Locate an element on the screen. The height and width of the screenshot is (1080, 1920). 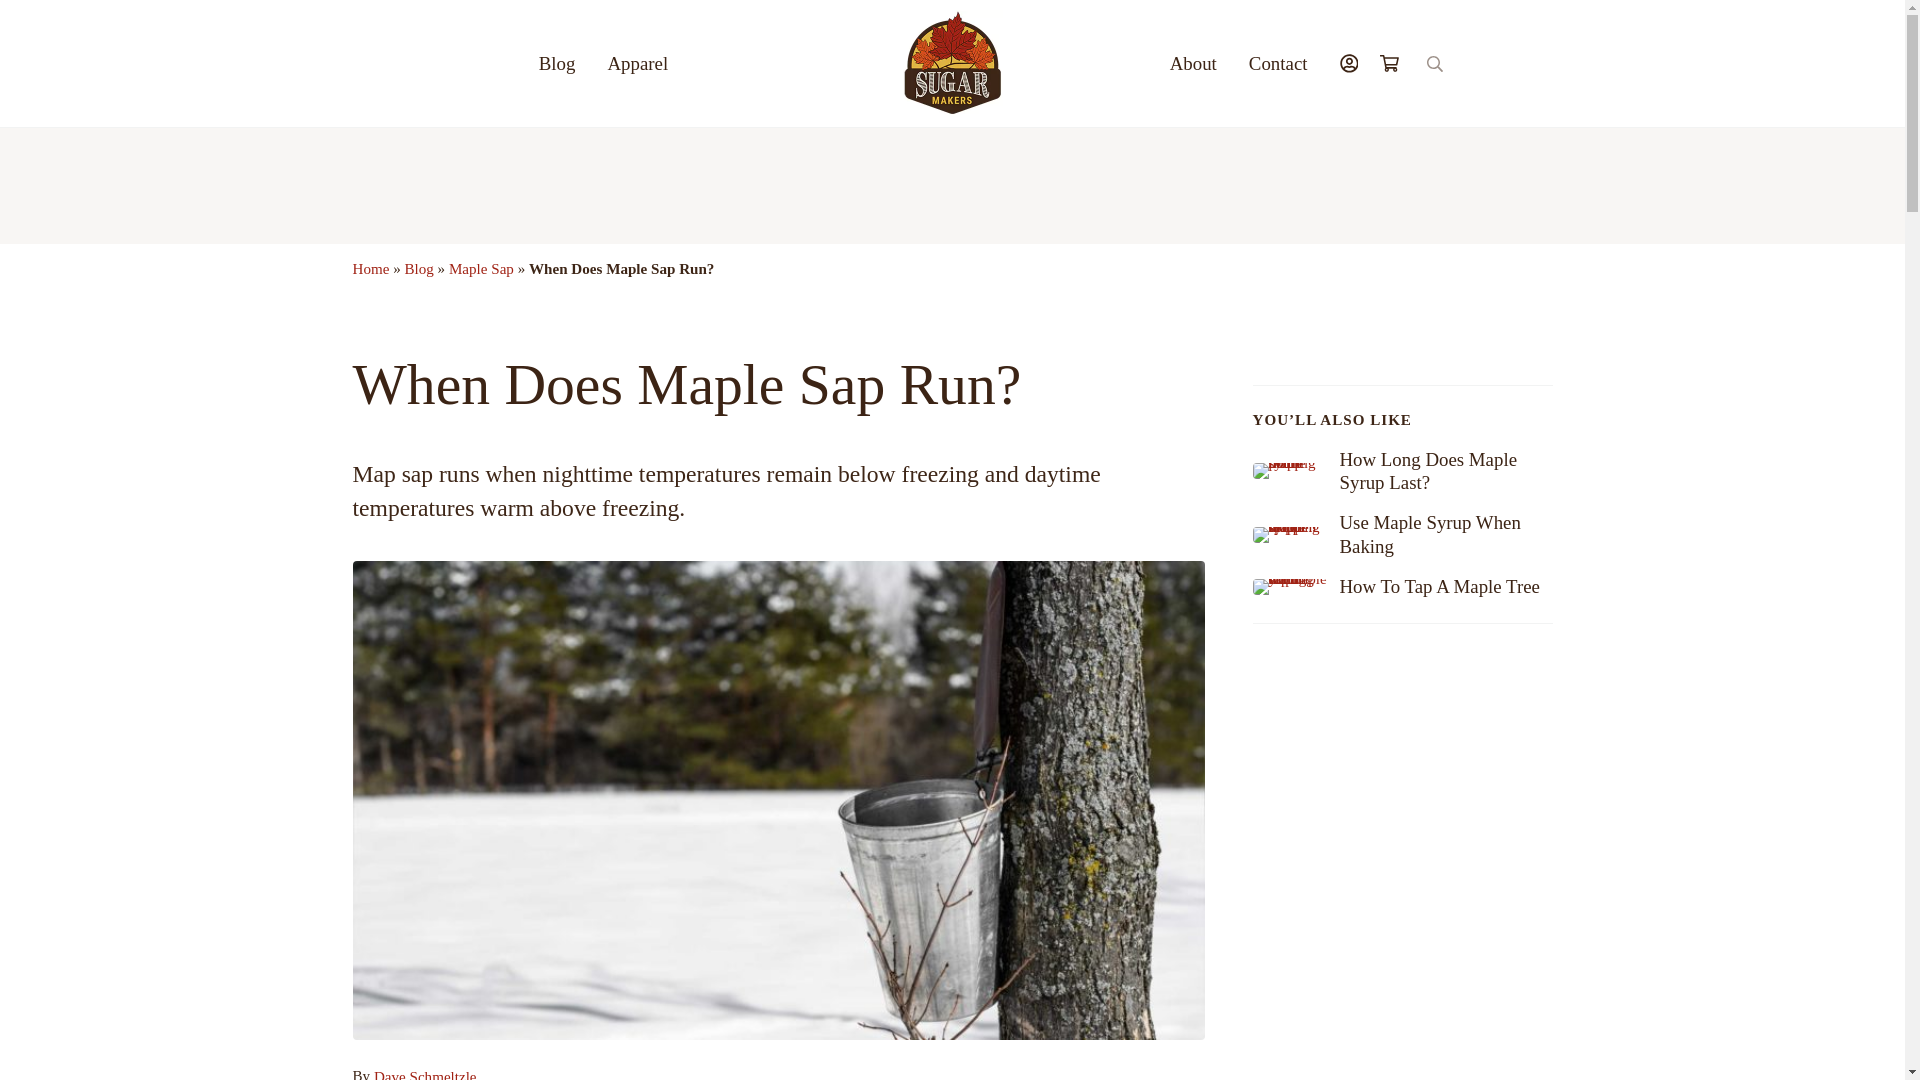
My Account is located at coordinates (1349, 62).